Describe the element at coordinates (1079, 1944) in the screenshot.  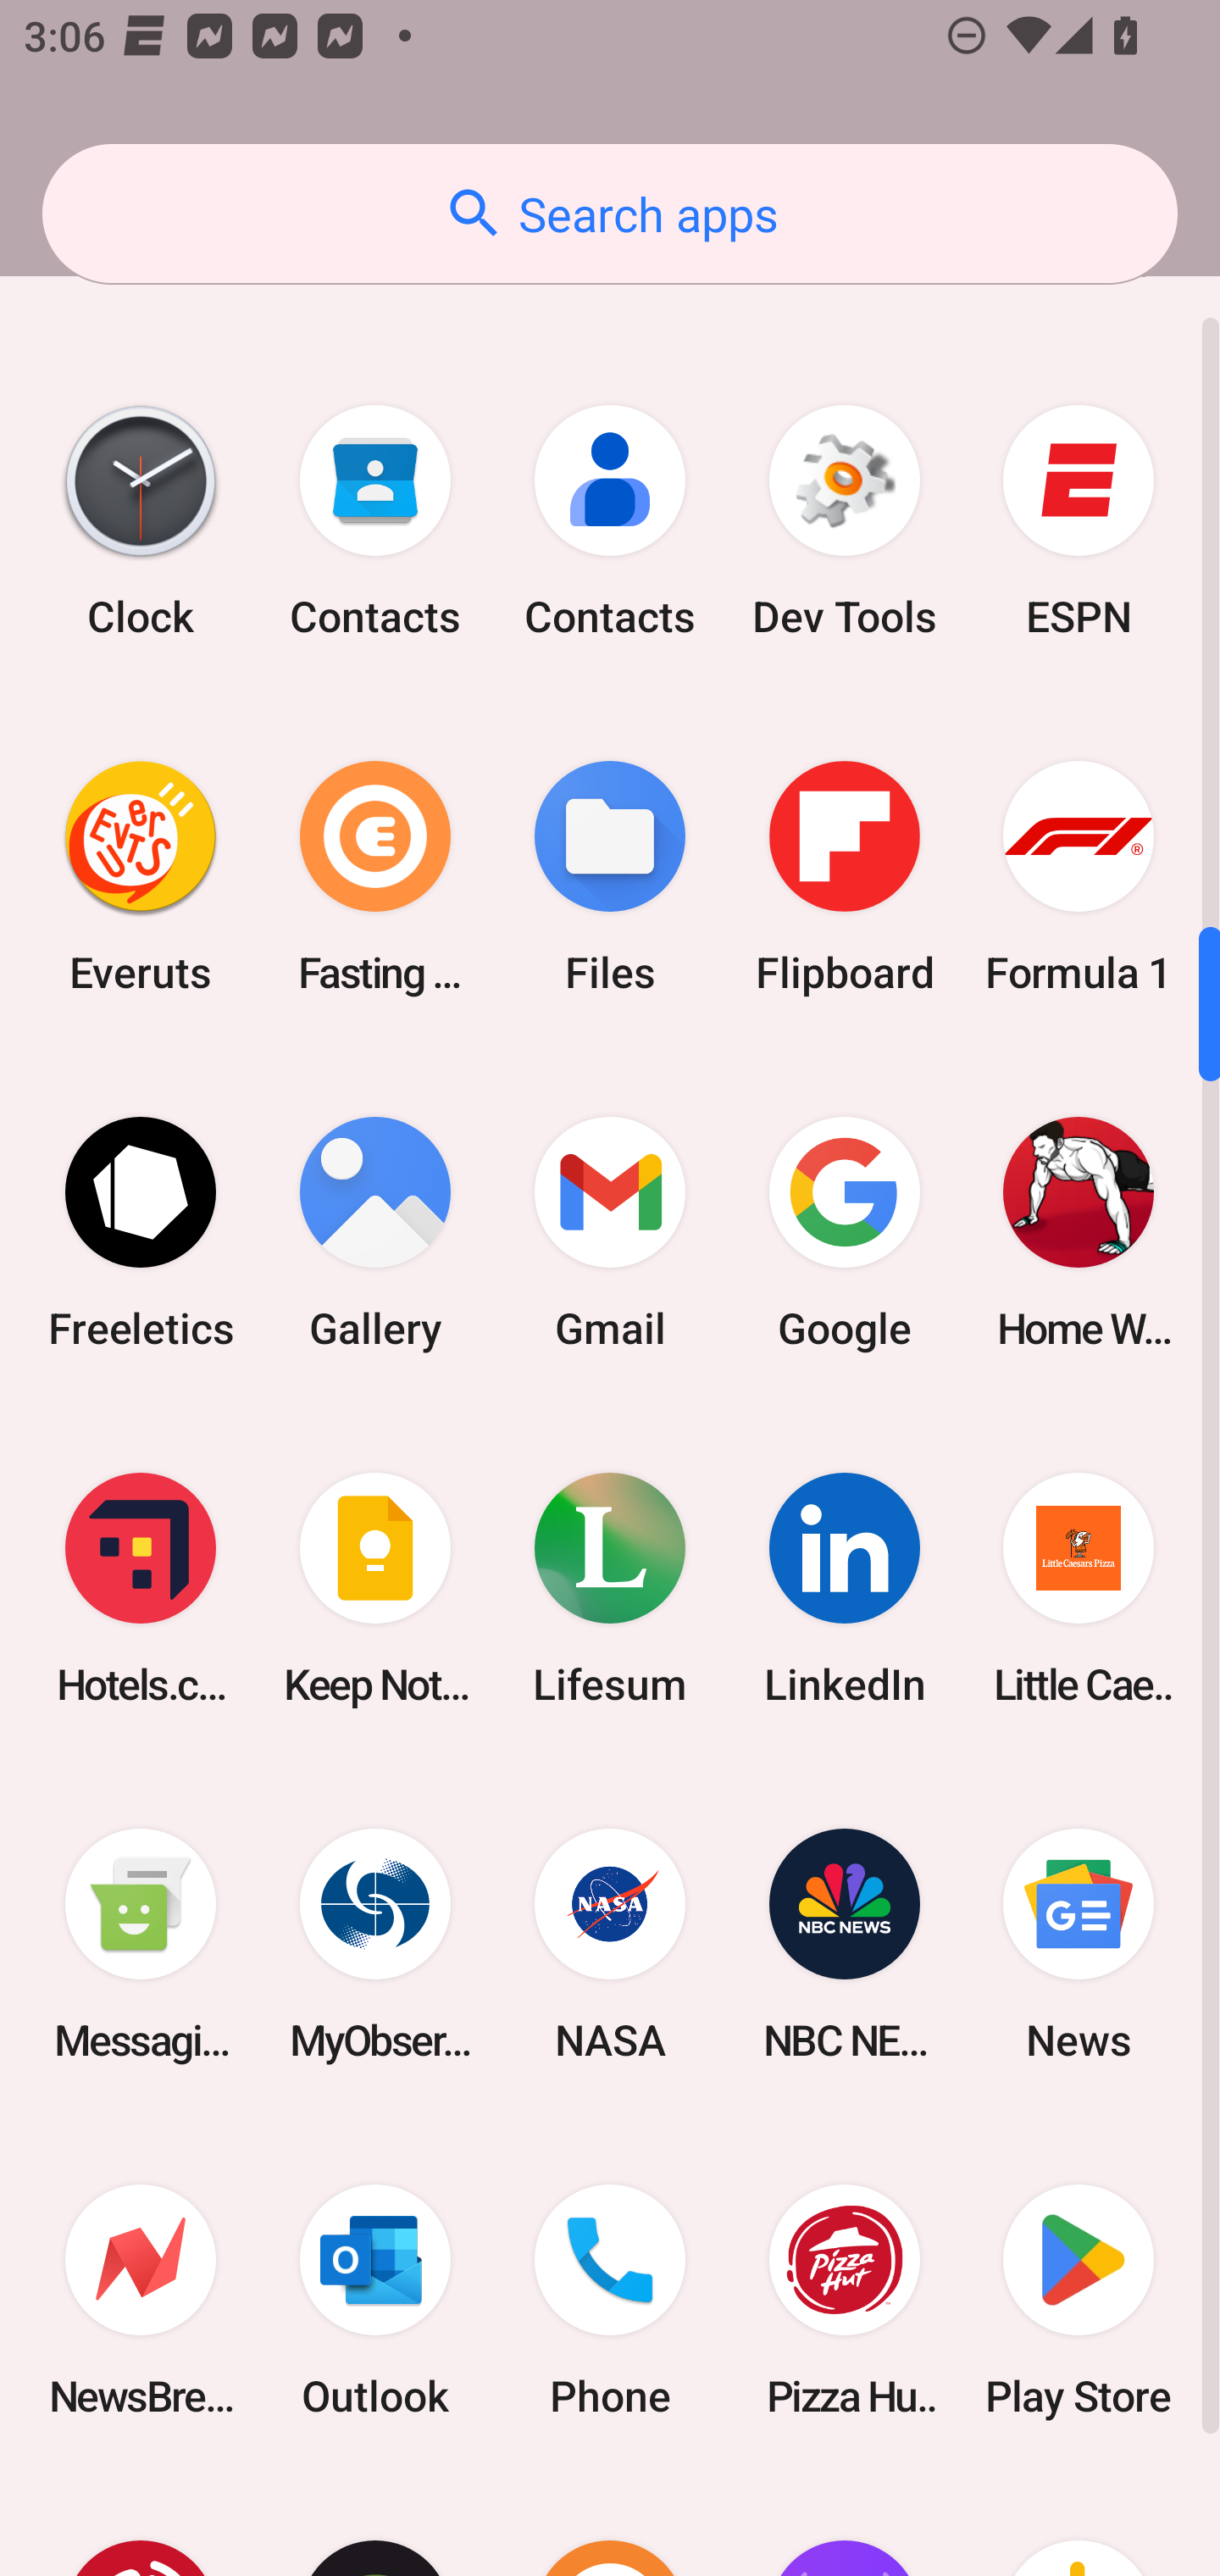
I see `News` at that location.